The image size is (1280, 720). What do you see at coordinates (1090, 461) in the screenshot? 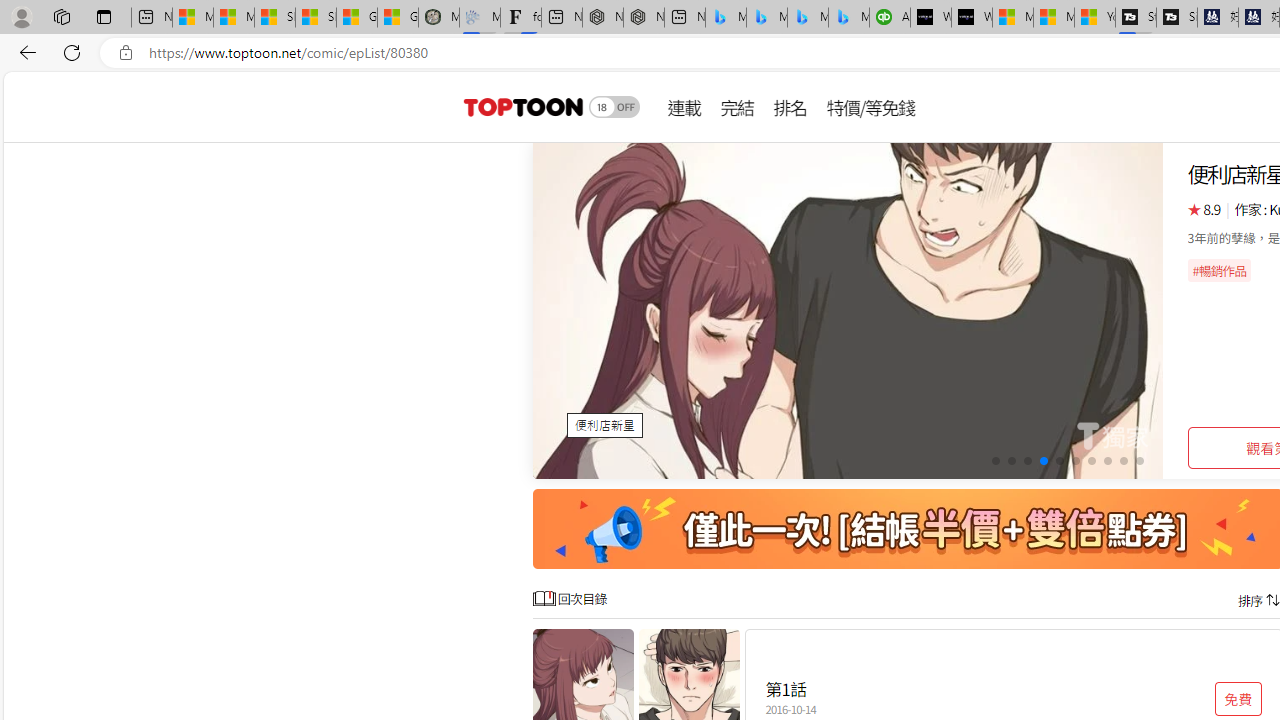
I see `Go to slide 7` at bounding box center [1090, 461].